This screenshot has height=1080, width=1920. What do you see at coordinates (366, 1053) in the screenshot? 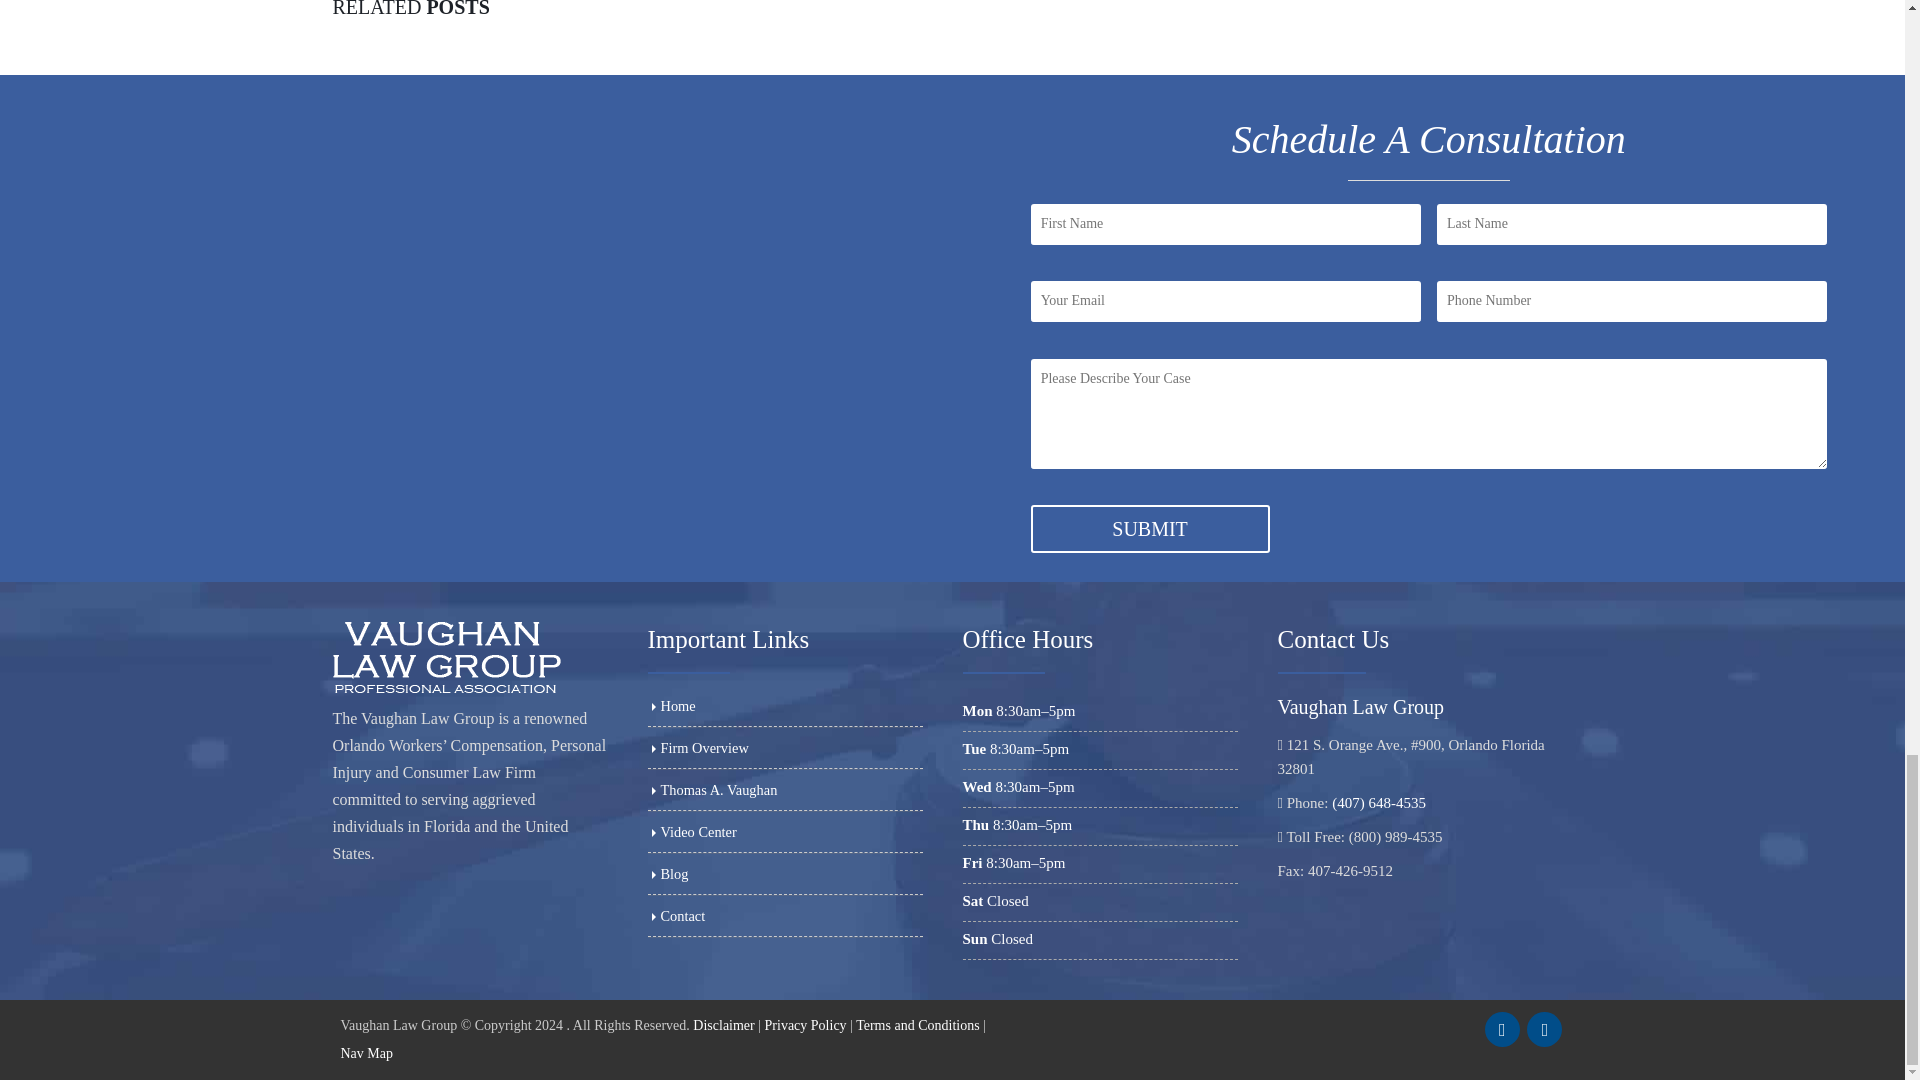
I see `Nav Map` at bounding box center [366, 1053].